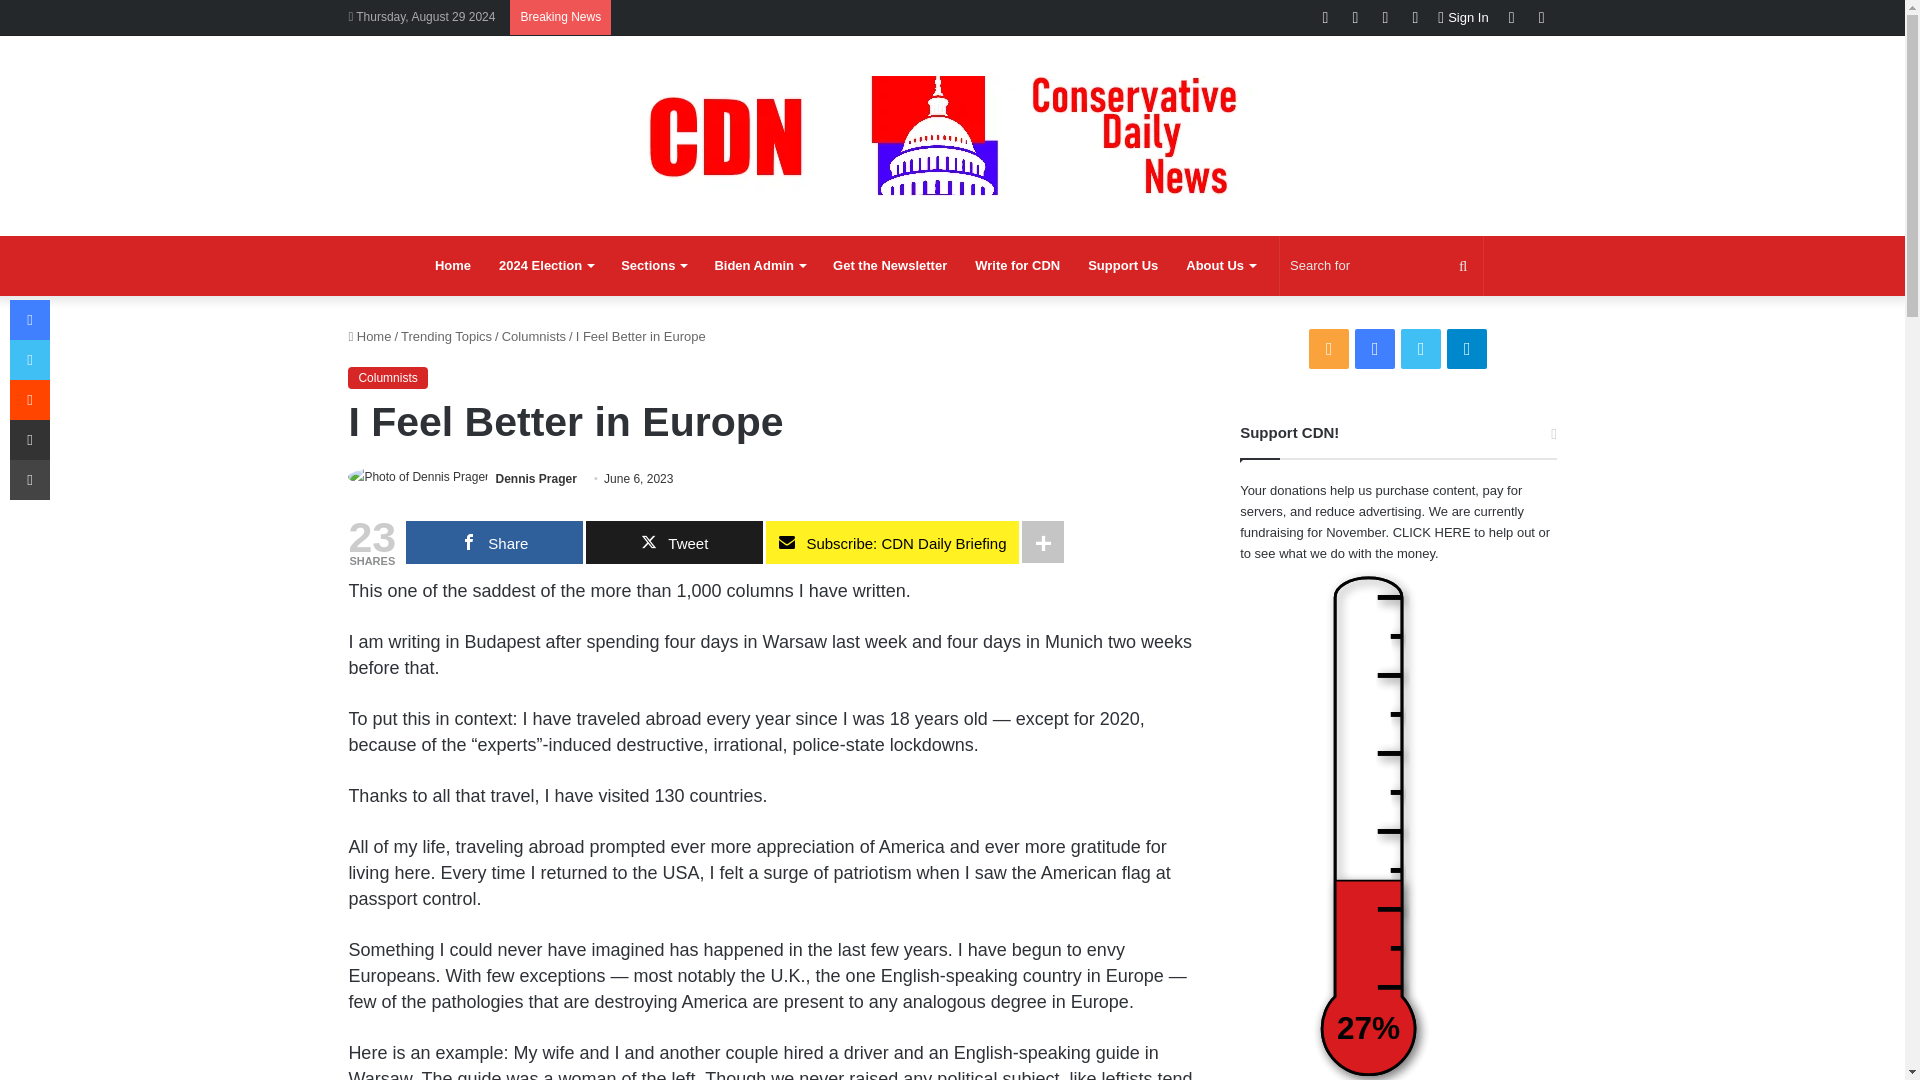 This screenshot has width=1920, height=1080. What do you see at coordinates (452, 266) in the screenshot?
I see `Home` at bounding box center [452, 266].